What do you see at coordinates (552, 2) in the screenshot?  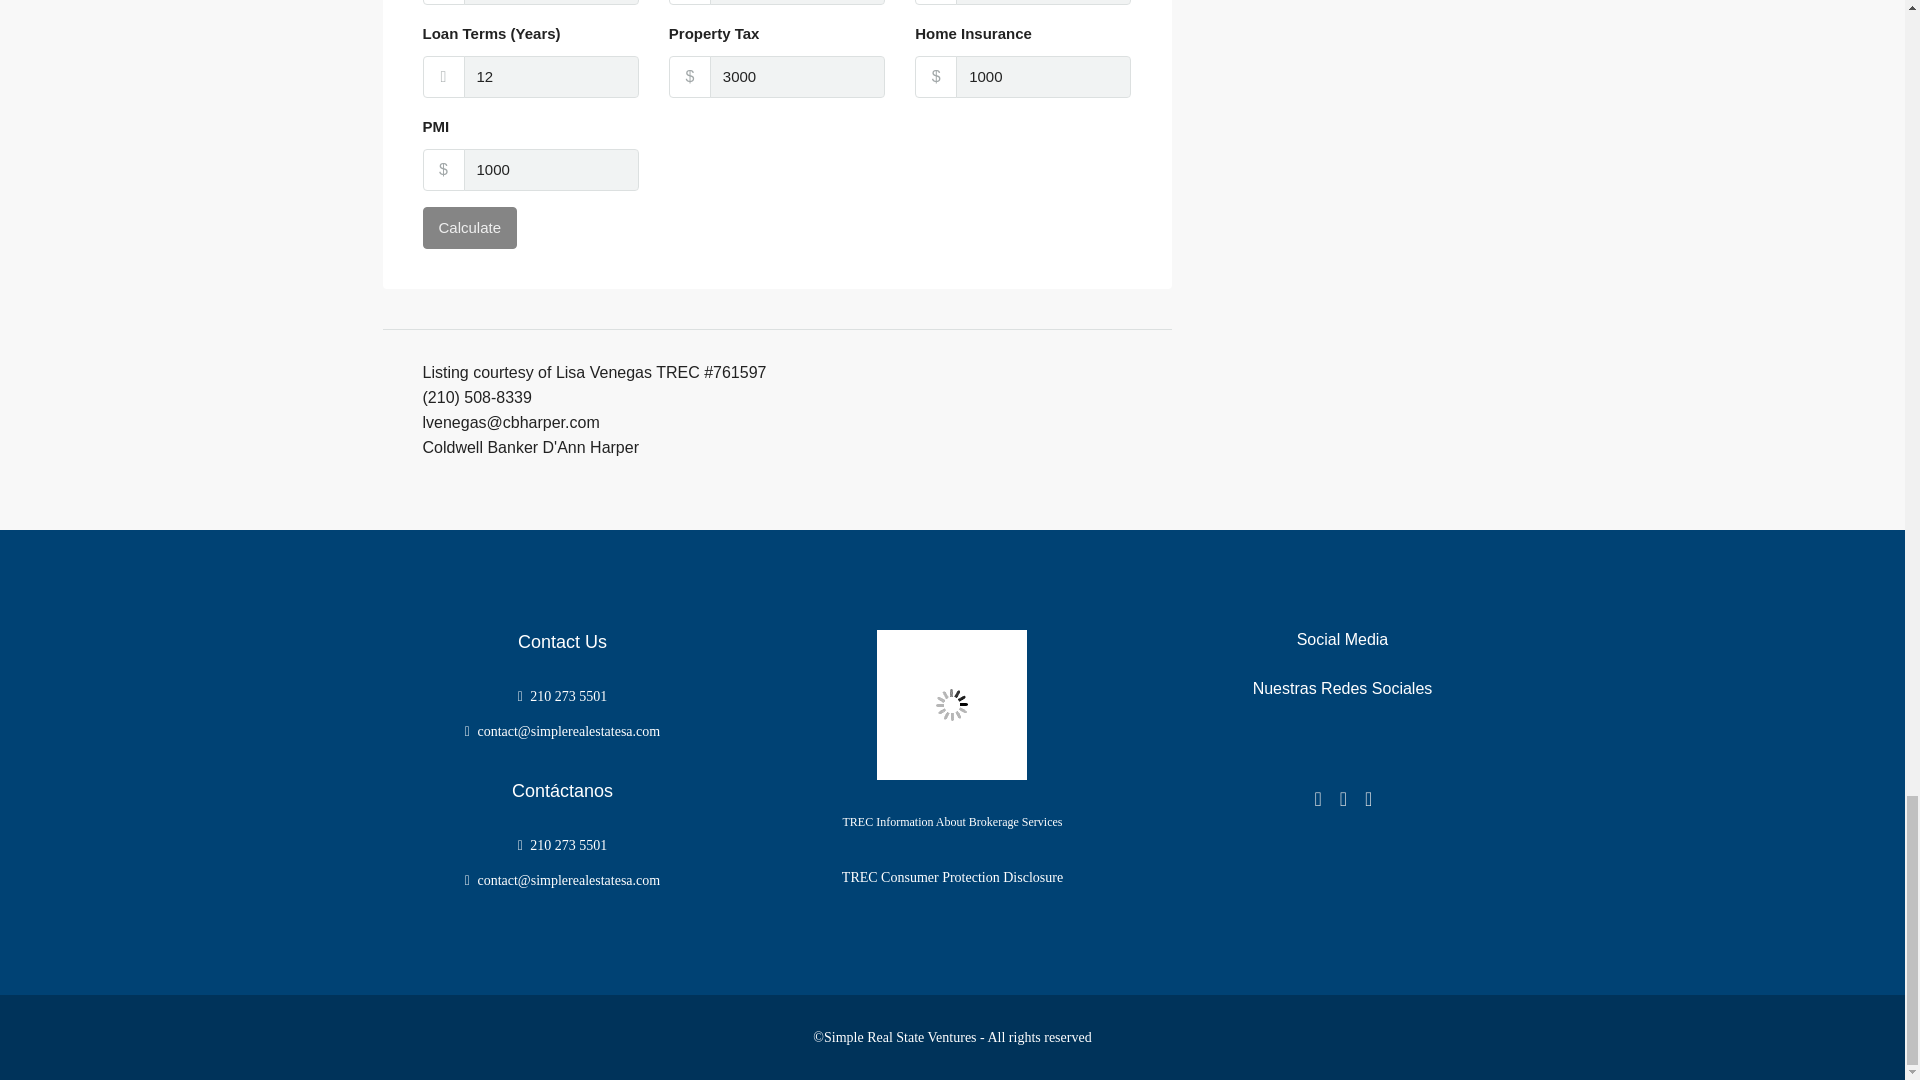 I see `480000` at bounding box center [552, 2].